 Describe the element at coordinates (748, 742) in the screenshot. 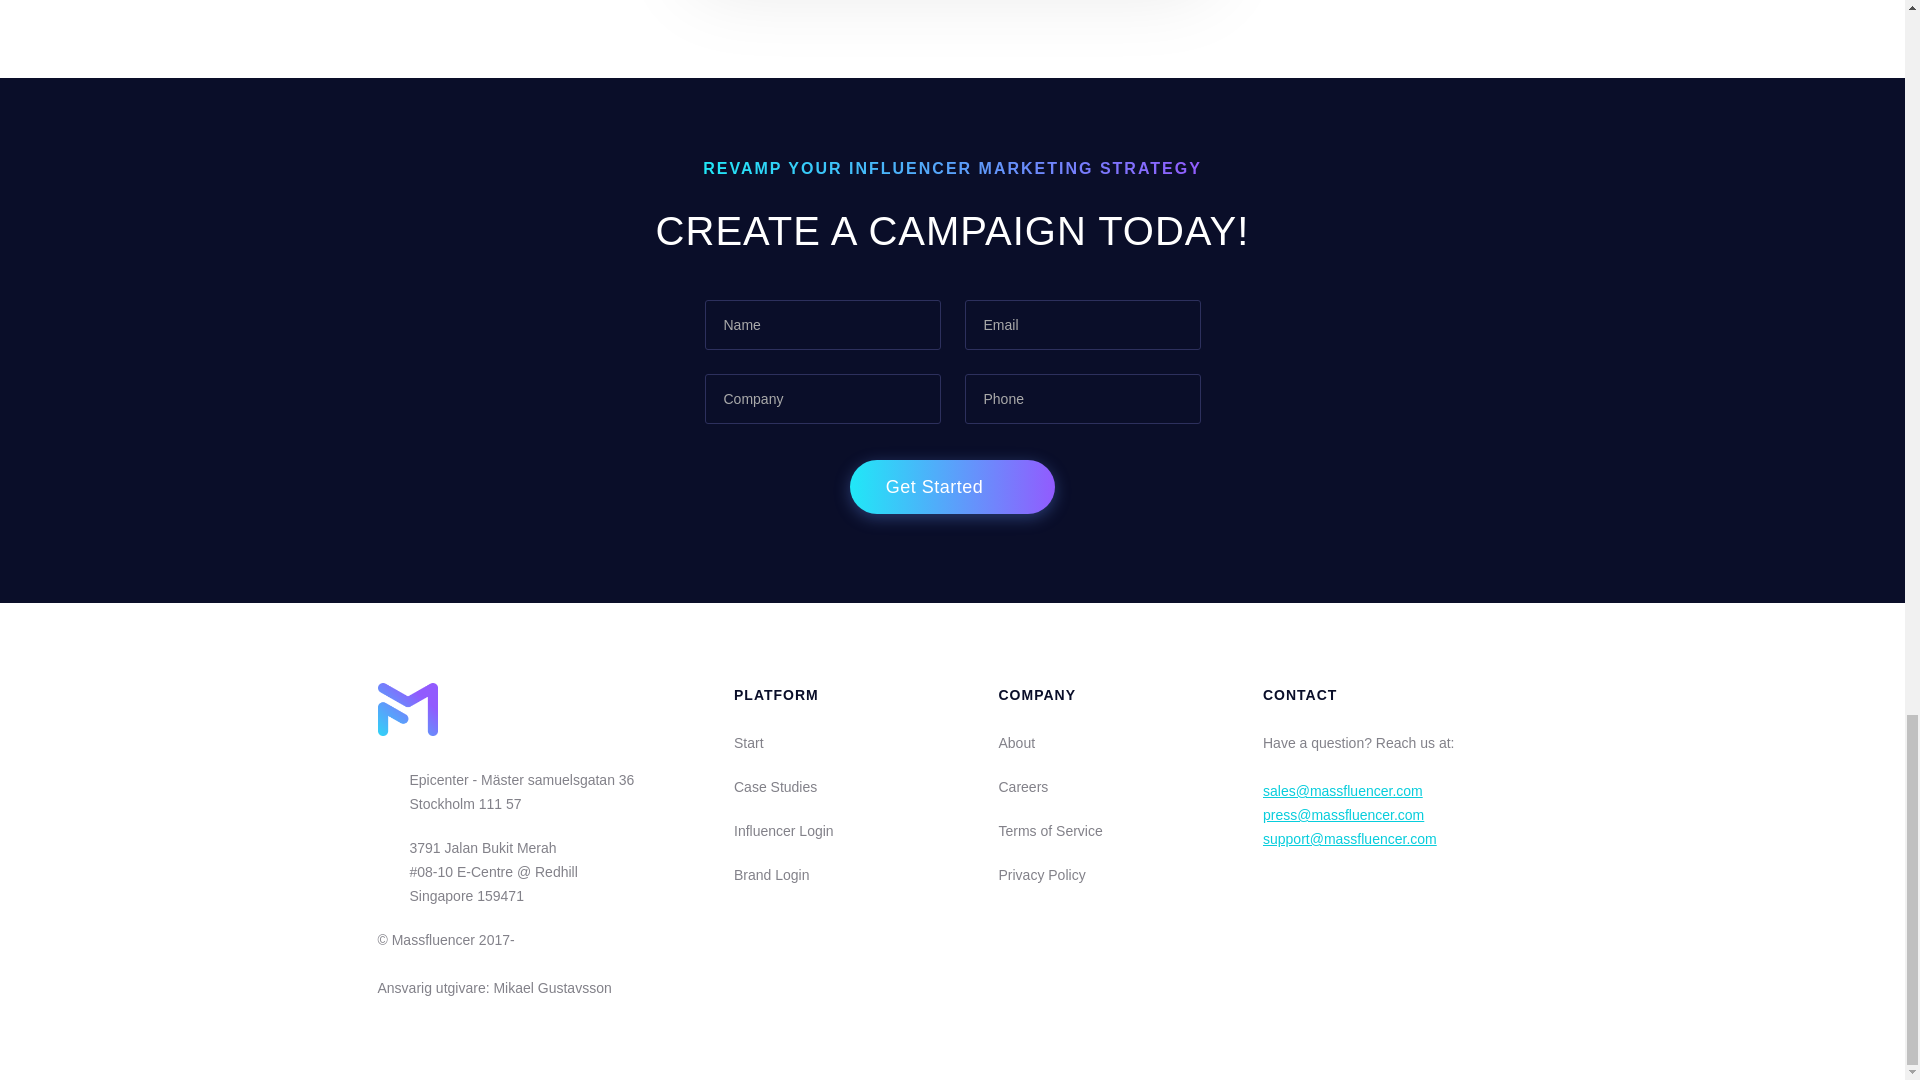

I see `Start` at that location.